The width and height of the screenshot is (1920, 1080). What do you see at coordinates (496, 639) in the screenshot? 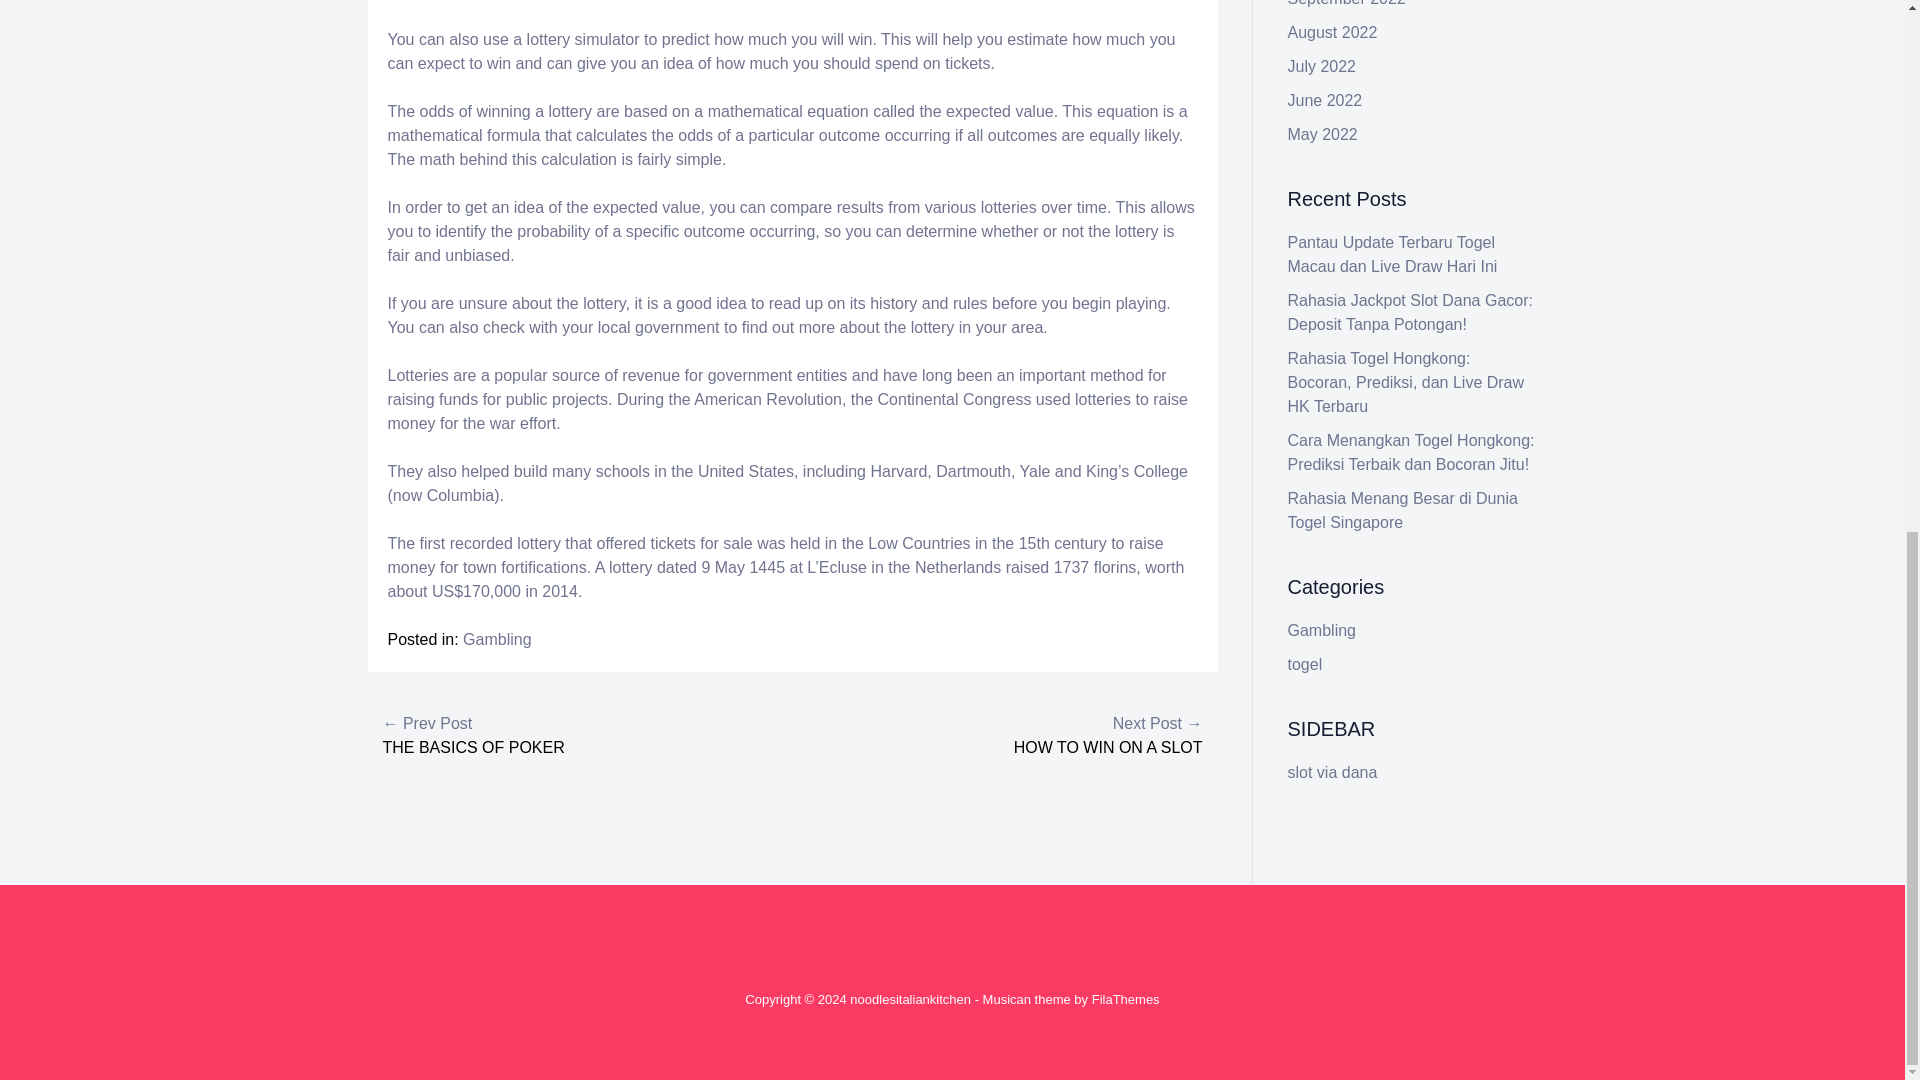
I see `Gambling` at bounding box center [496, 639].